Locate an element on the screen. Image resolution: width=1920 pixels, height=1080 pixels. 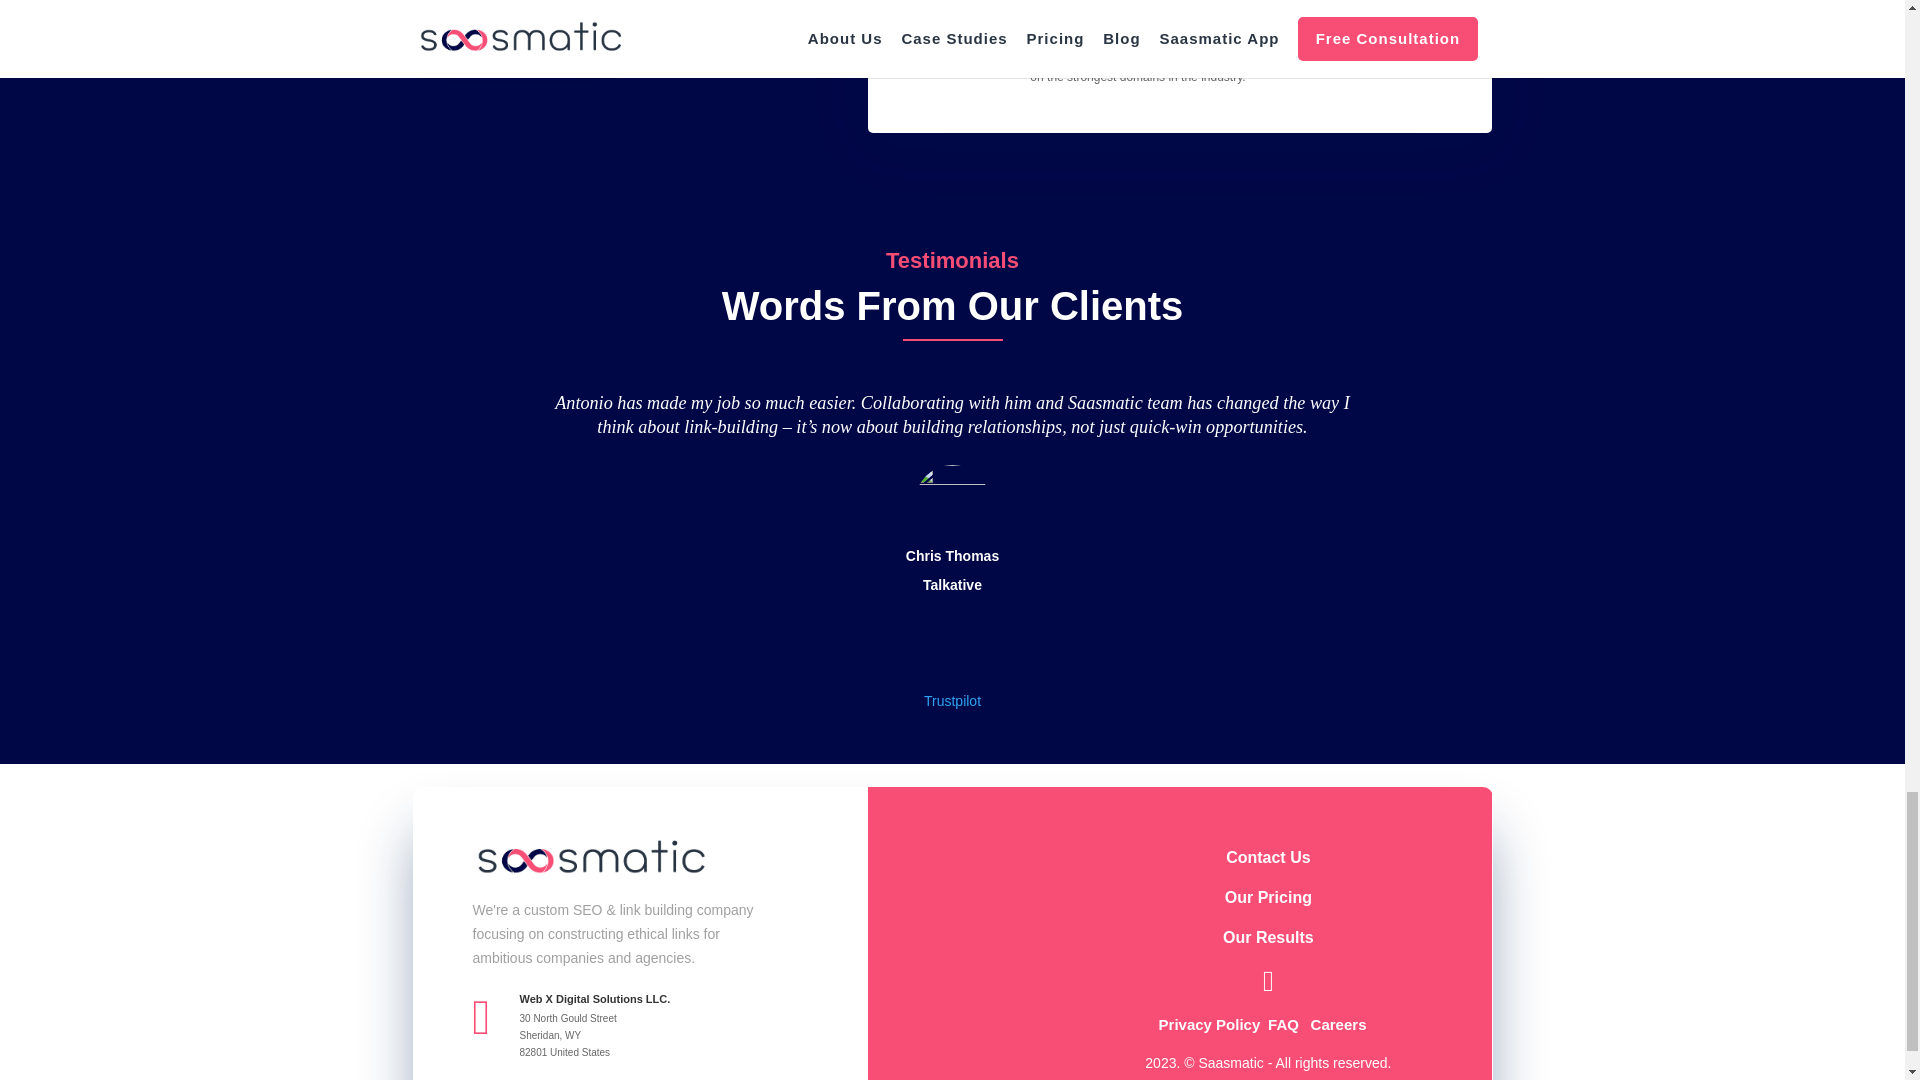
See More About Us is located at coordinates (517, 14).